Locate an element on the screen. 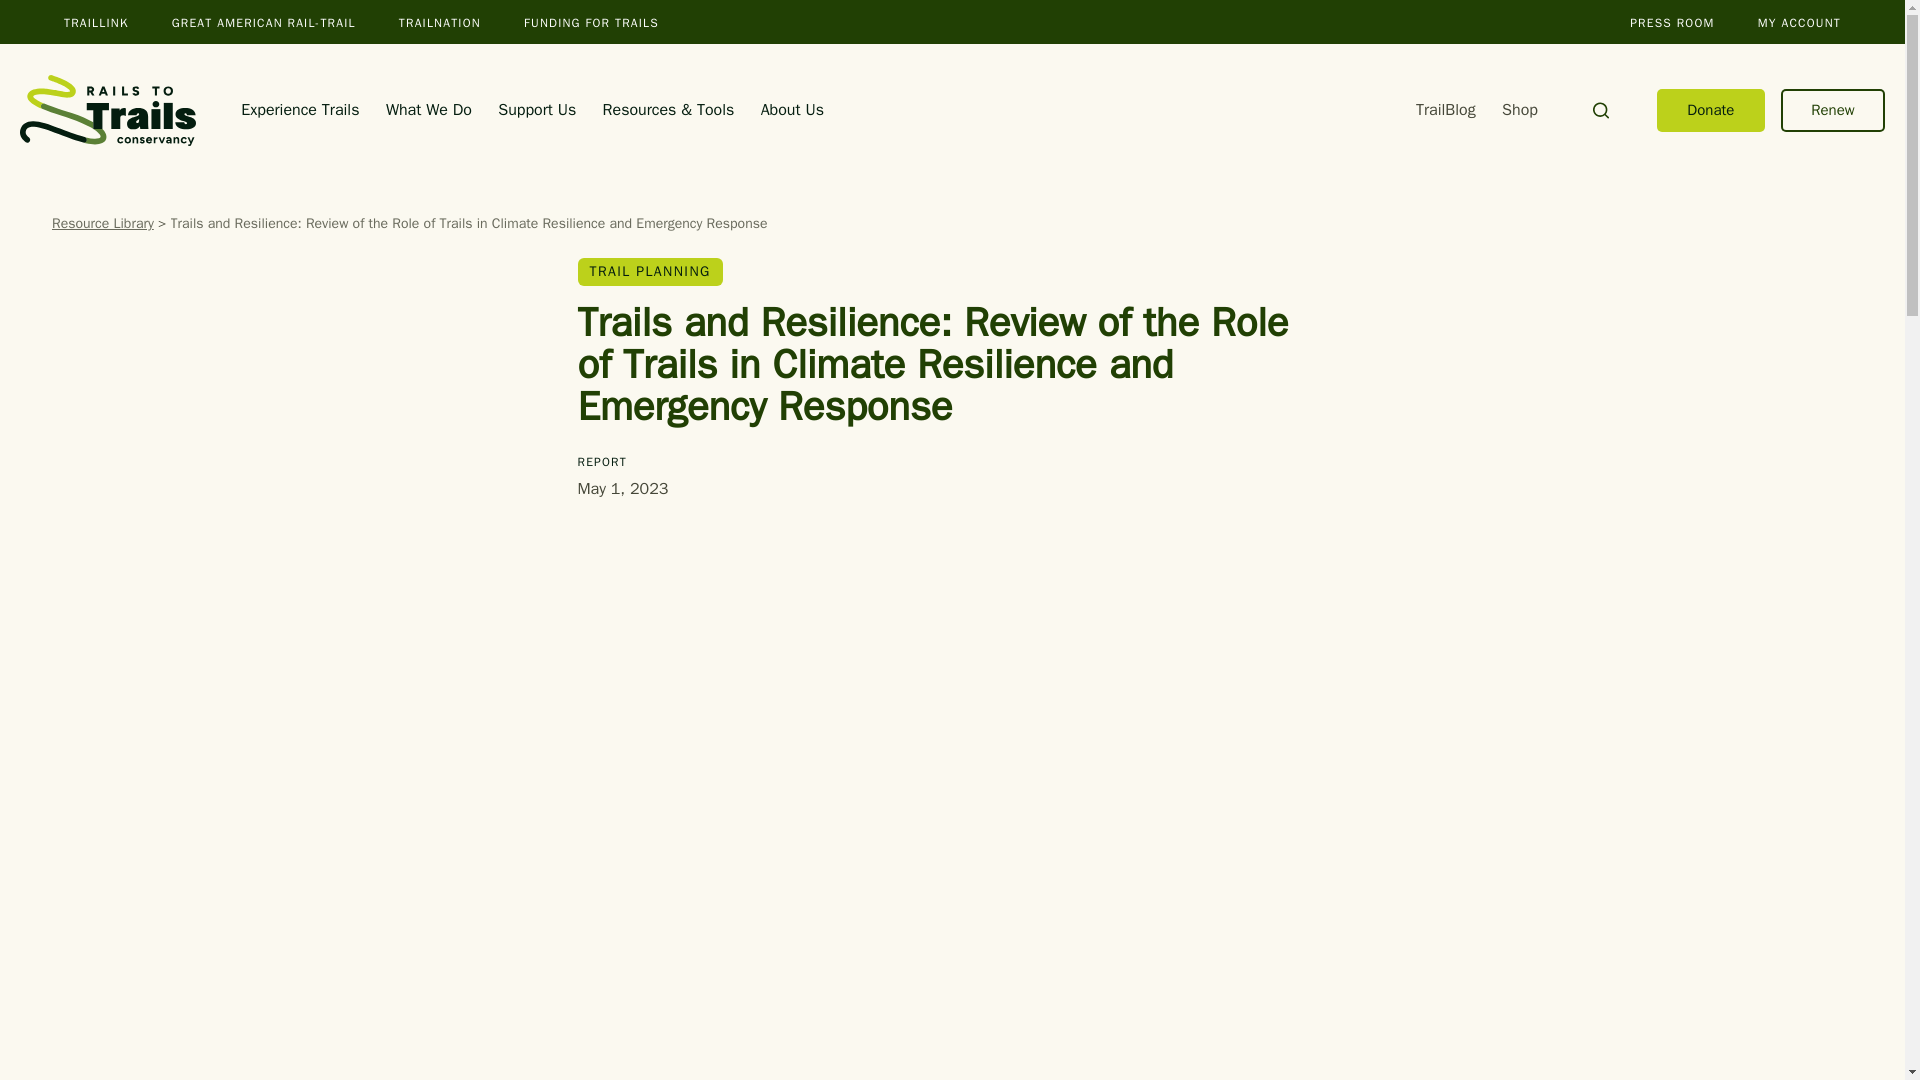  Experience Trails is located at coordinates (300, 110).